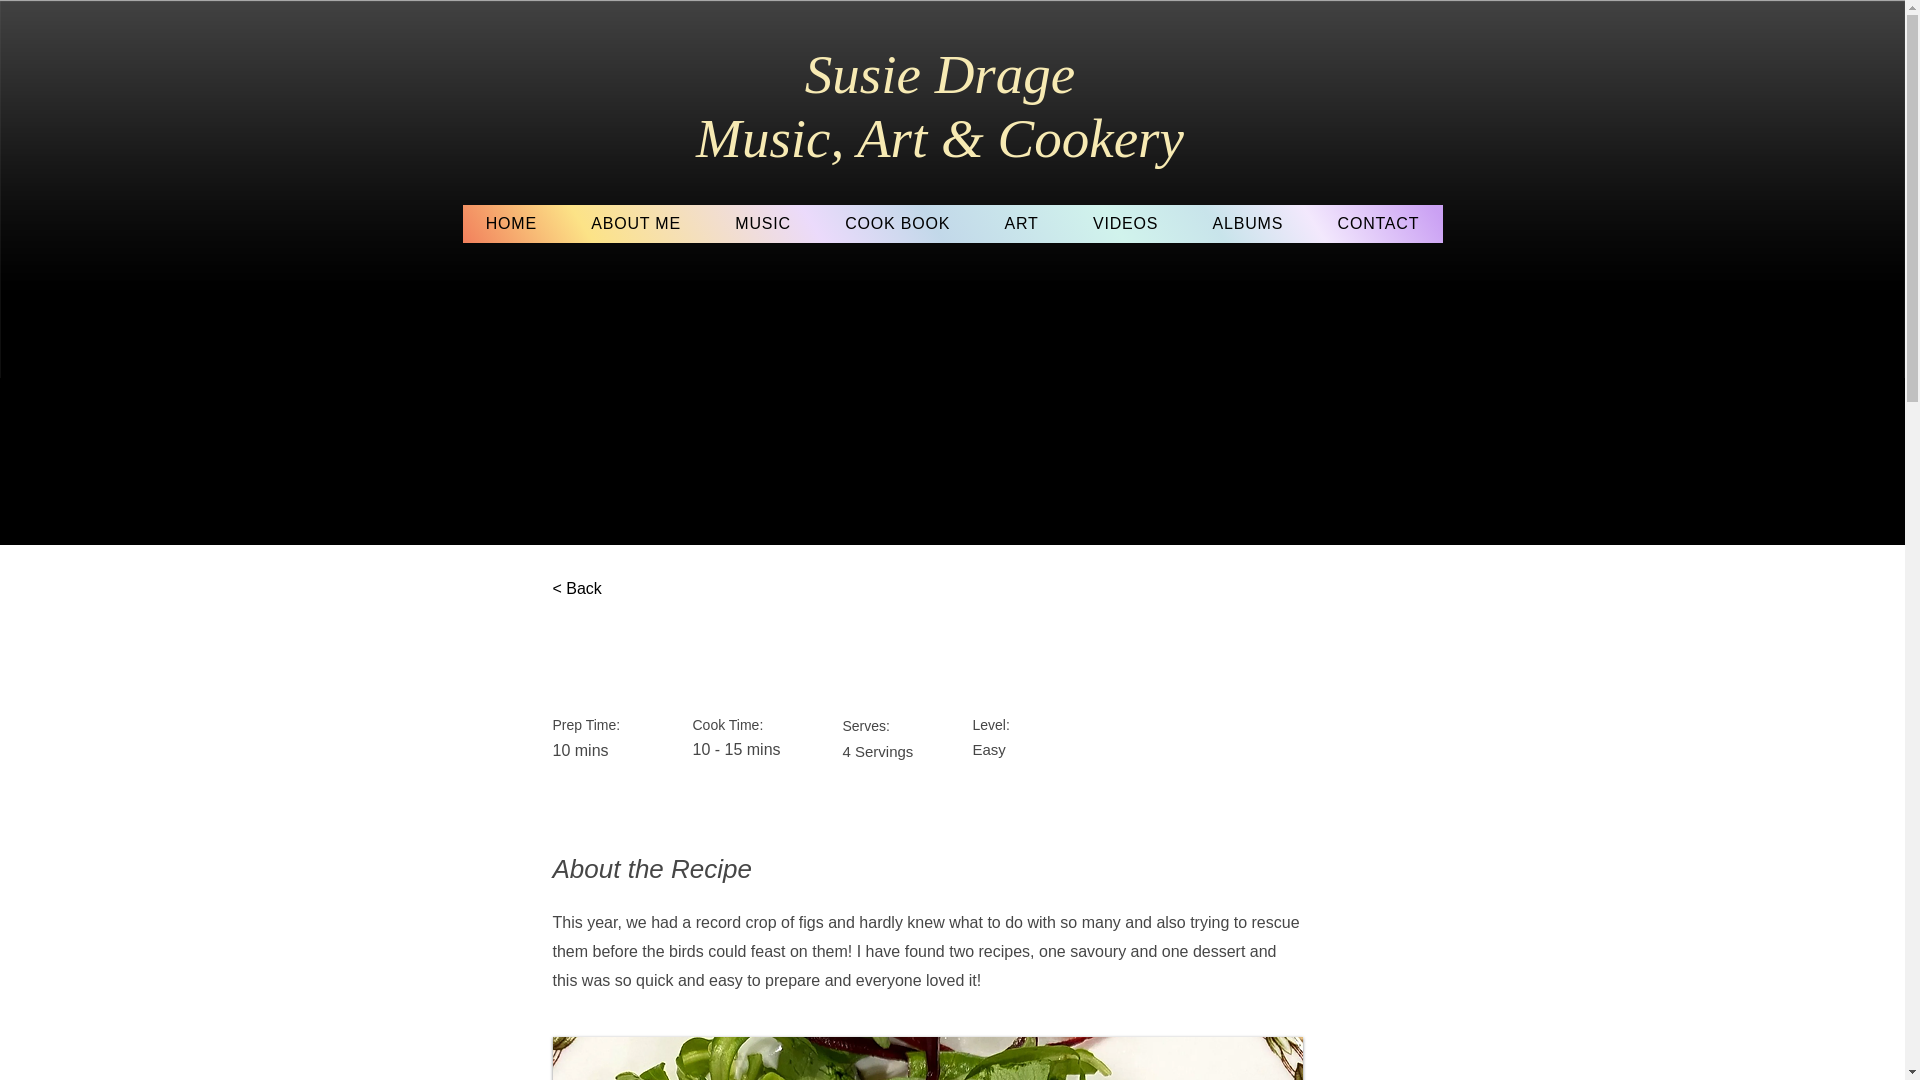 The image size is (1920, 1080). What do you see at coordinates (1126, 224) in the screenshot?
I see `VIDEOS` at bounding box center [1126, 224].